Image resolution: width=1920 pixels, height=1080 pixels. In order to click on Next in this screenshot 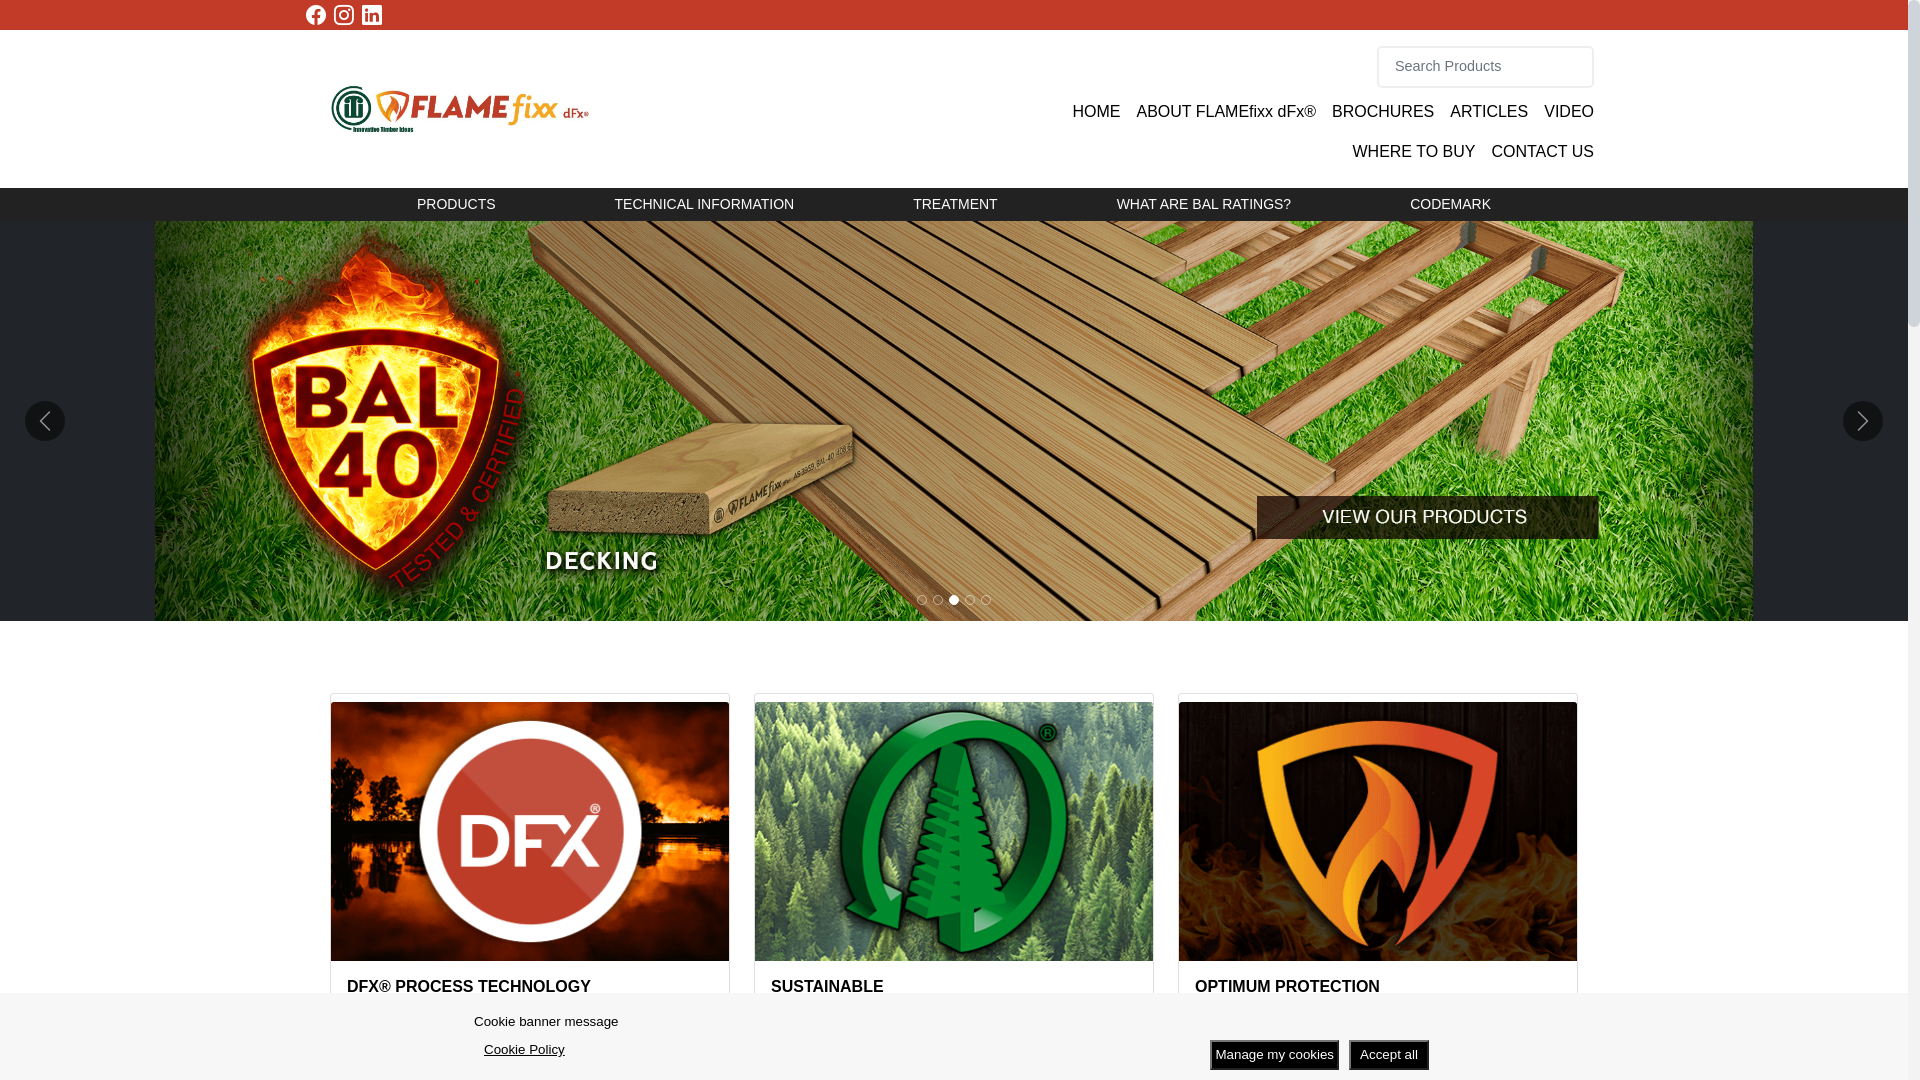, I will do `click(1863, 421)`.